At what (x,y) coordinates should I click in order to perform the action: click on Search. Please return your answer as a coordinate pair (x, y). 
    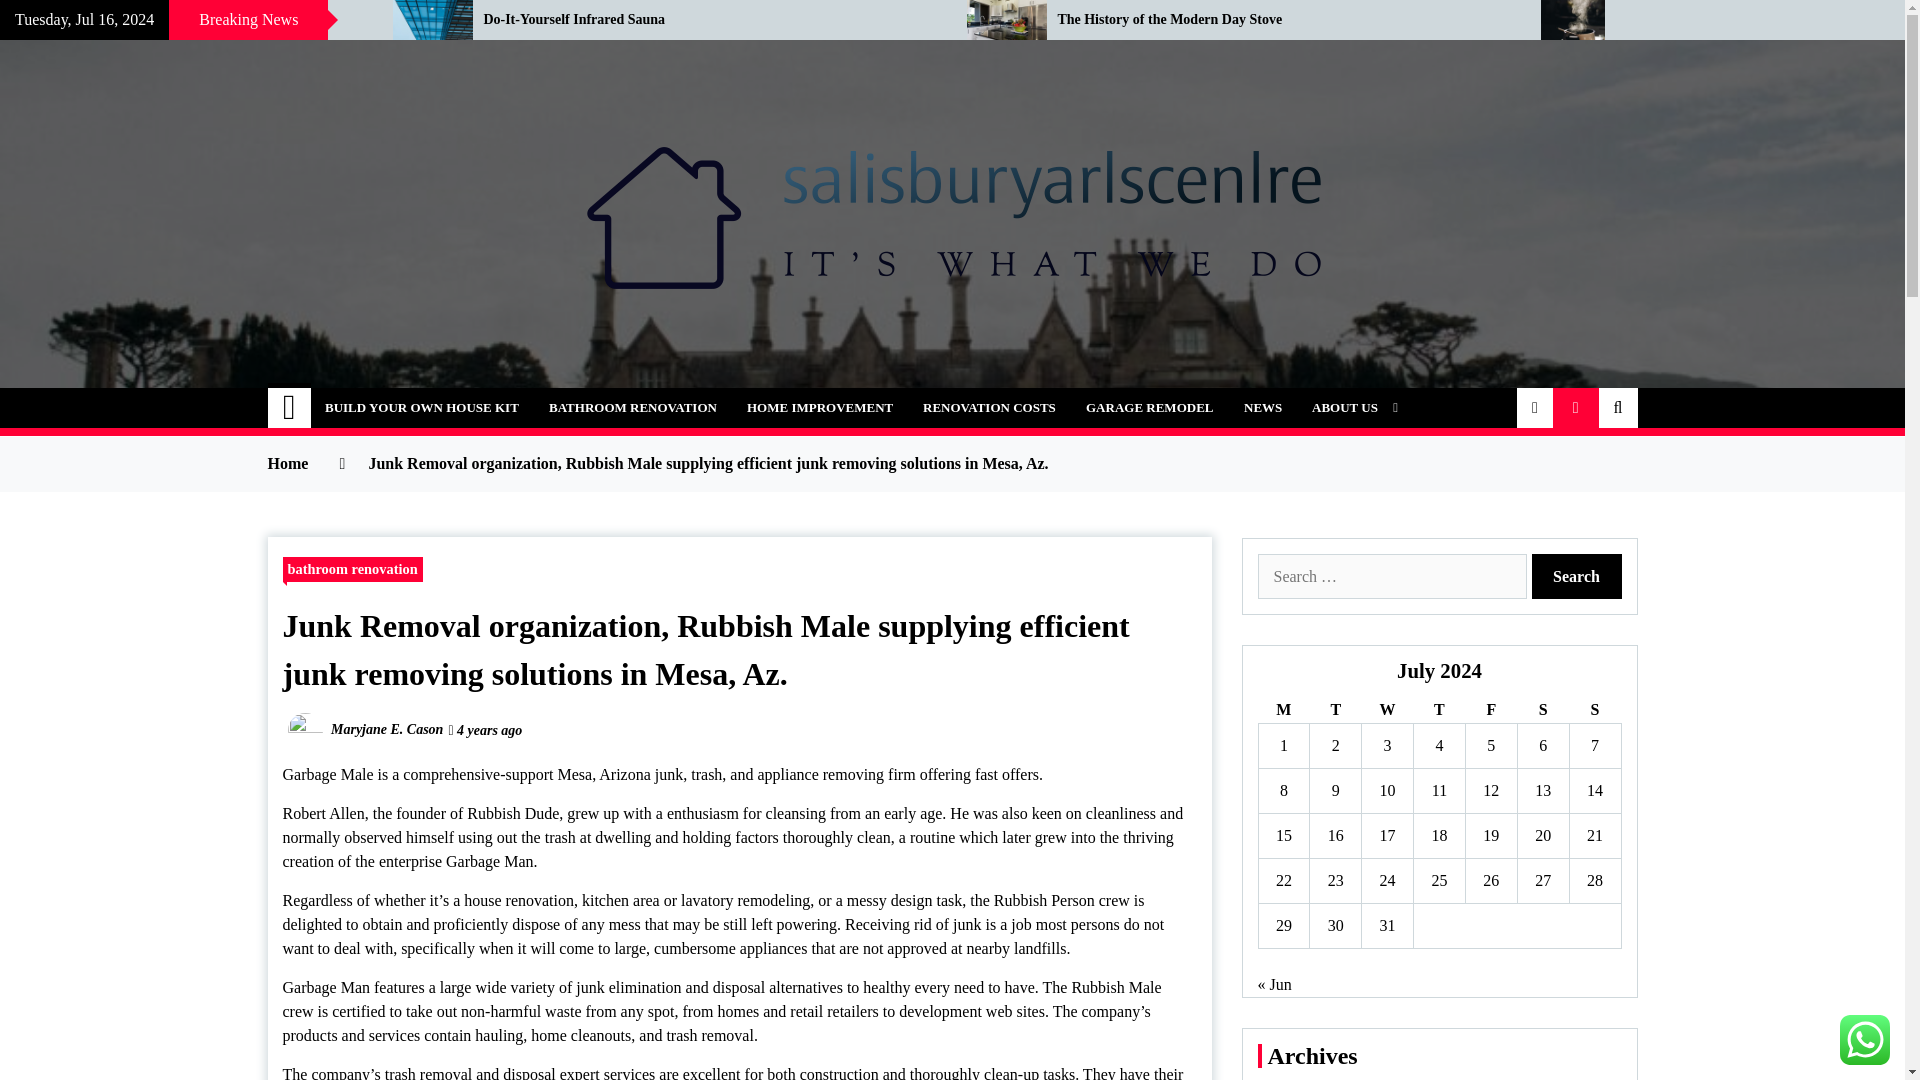
    Looking at the image, I should click on (1577, 576).